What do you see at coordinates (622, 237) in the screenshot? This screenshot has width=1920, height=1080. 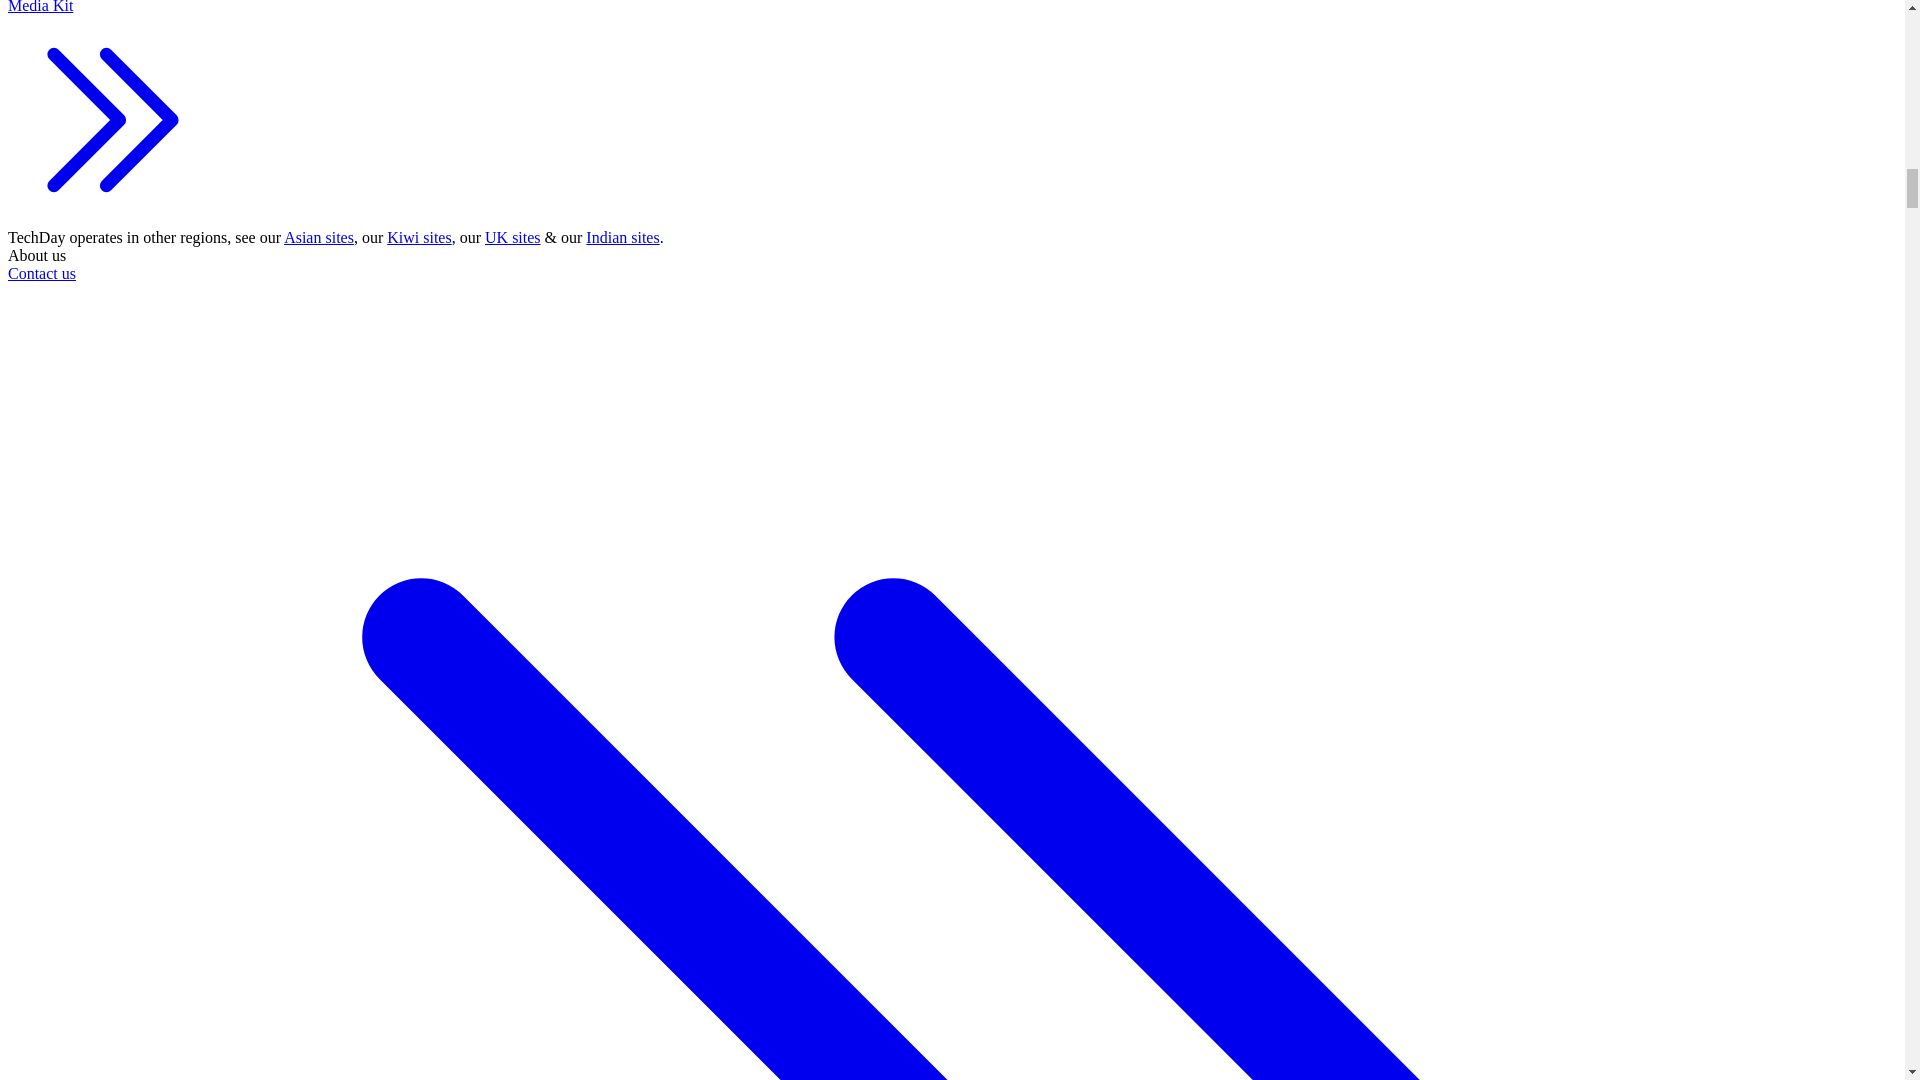 I see `Indian sites` at bounding box center [622, 237].